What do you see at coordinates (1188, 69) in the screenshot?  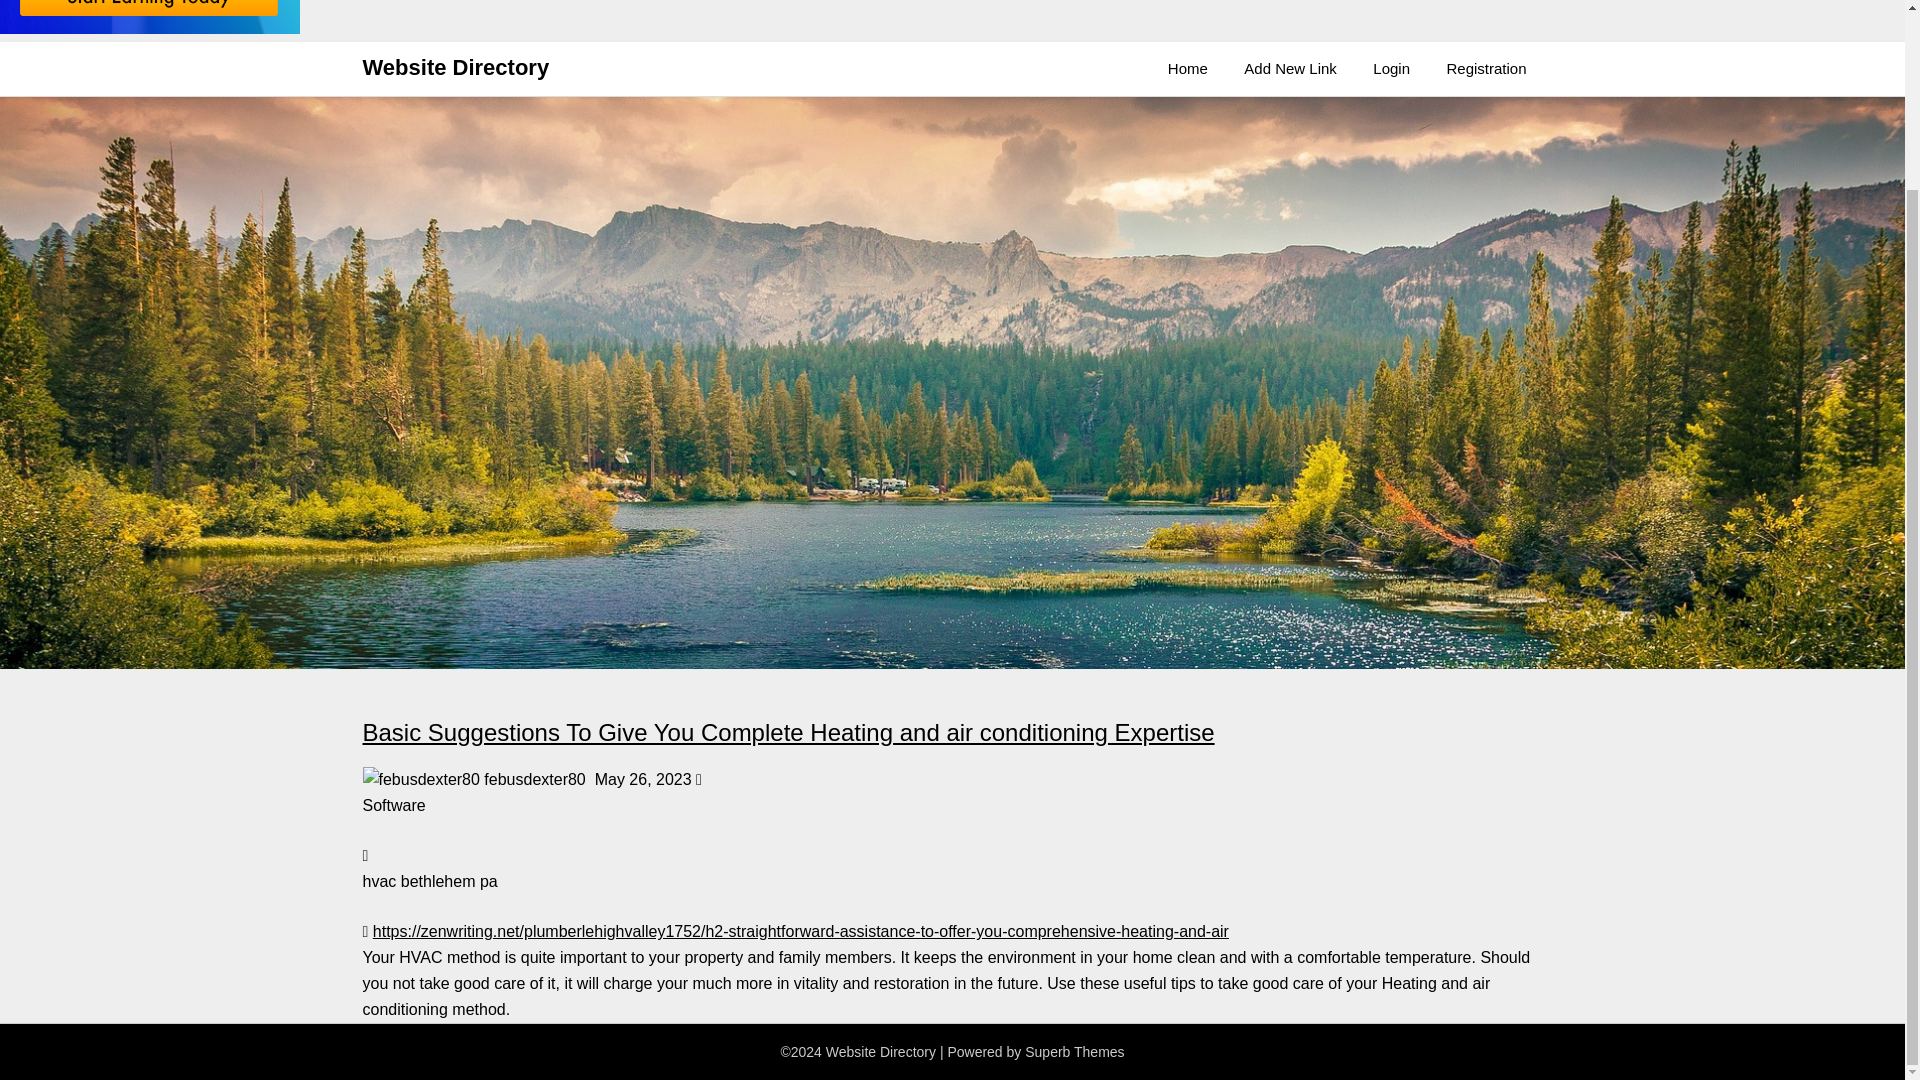 I see `Home` at bounding box center [1188, 69].